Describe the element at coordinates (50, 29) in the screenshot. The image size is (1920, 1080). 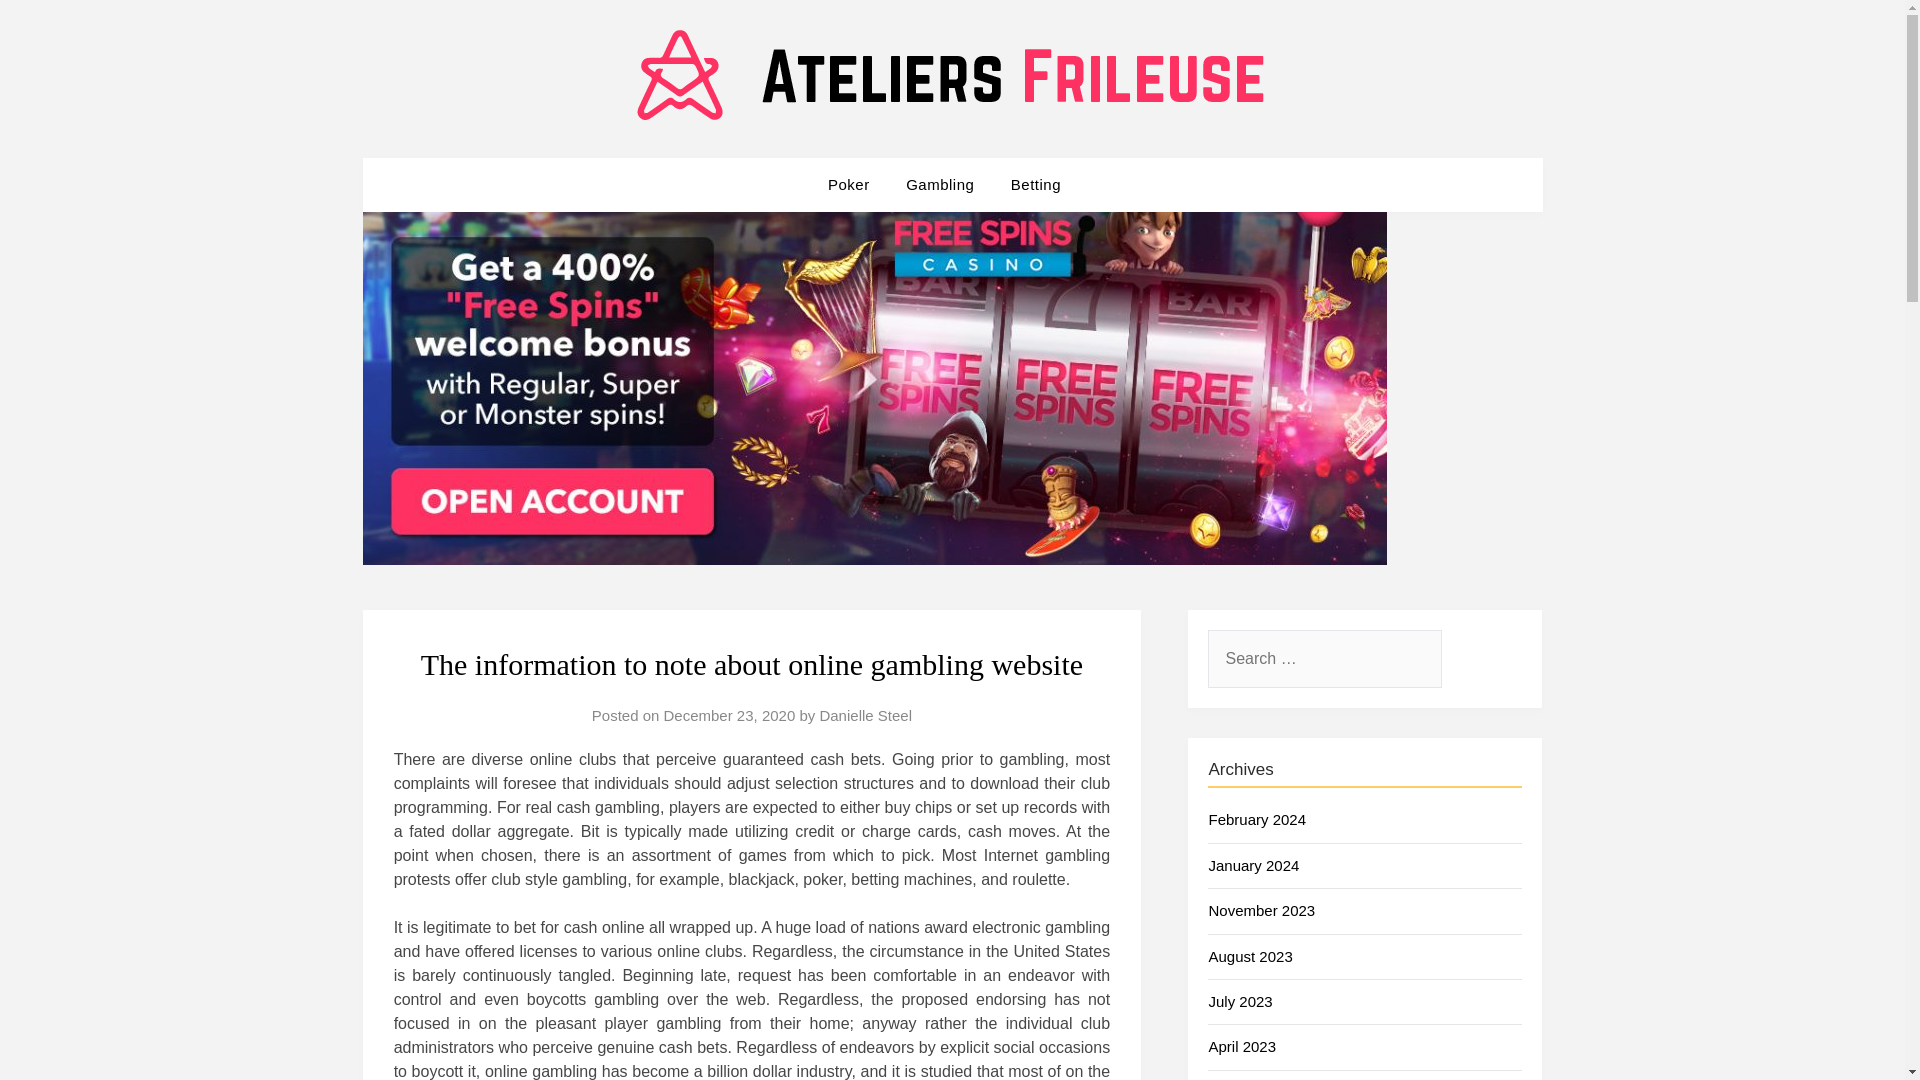
I see `Search` at that location.